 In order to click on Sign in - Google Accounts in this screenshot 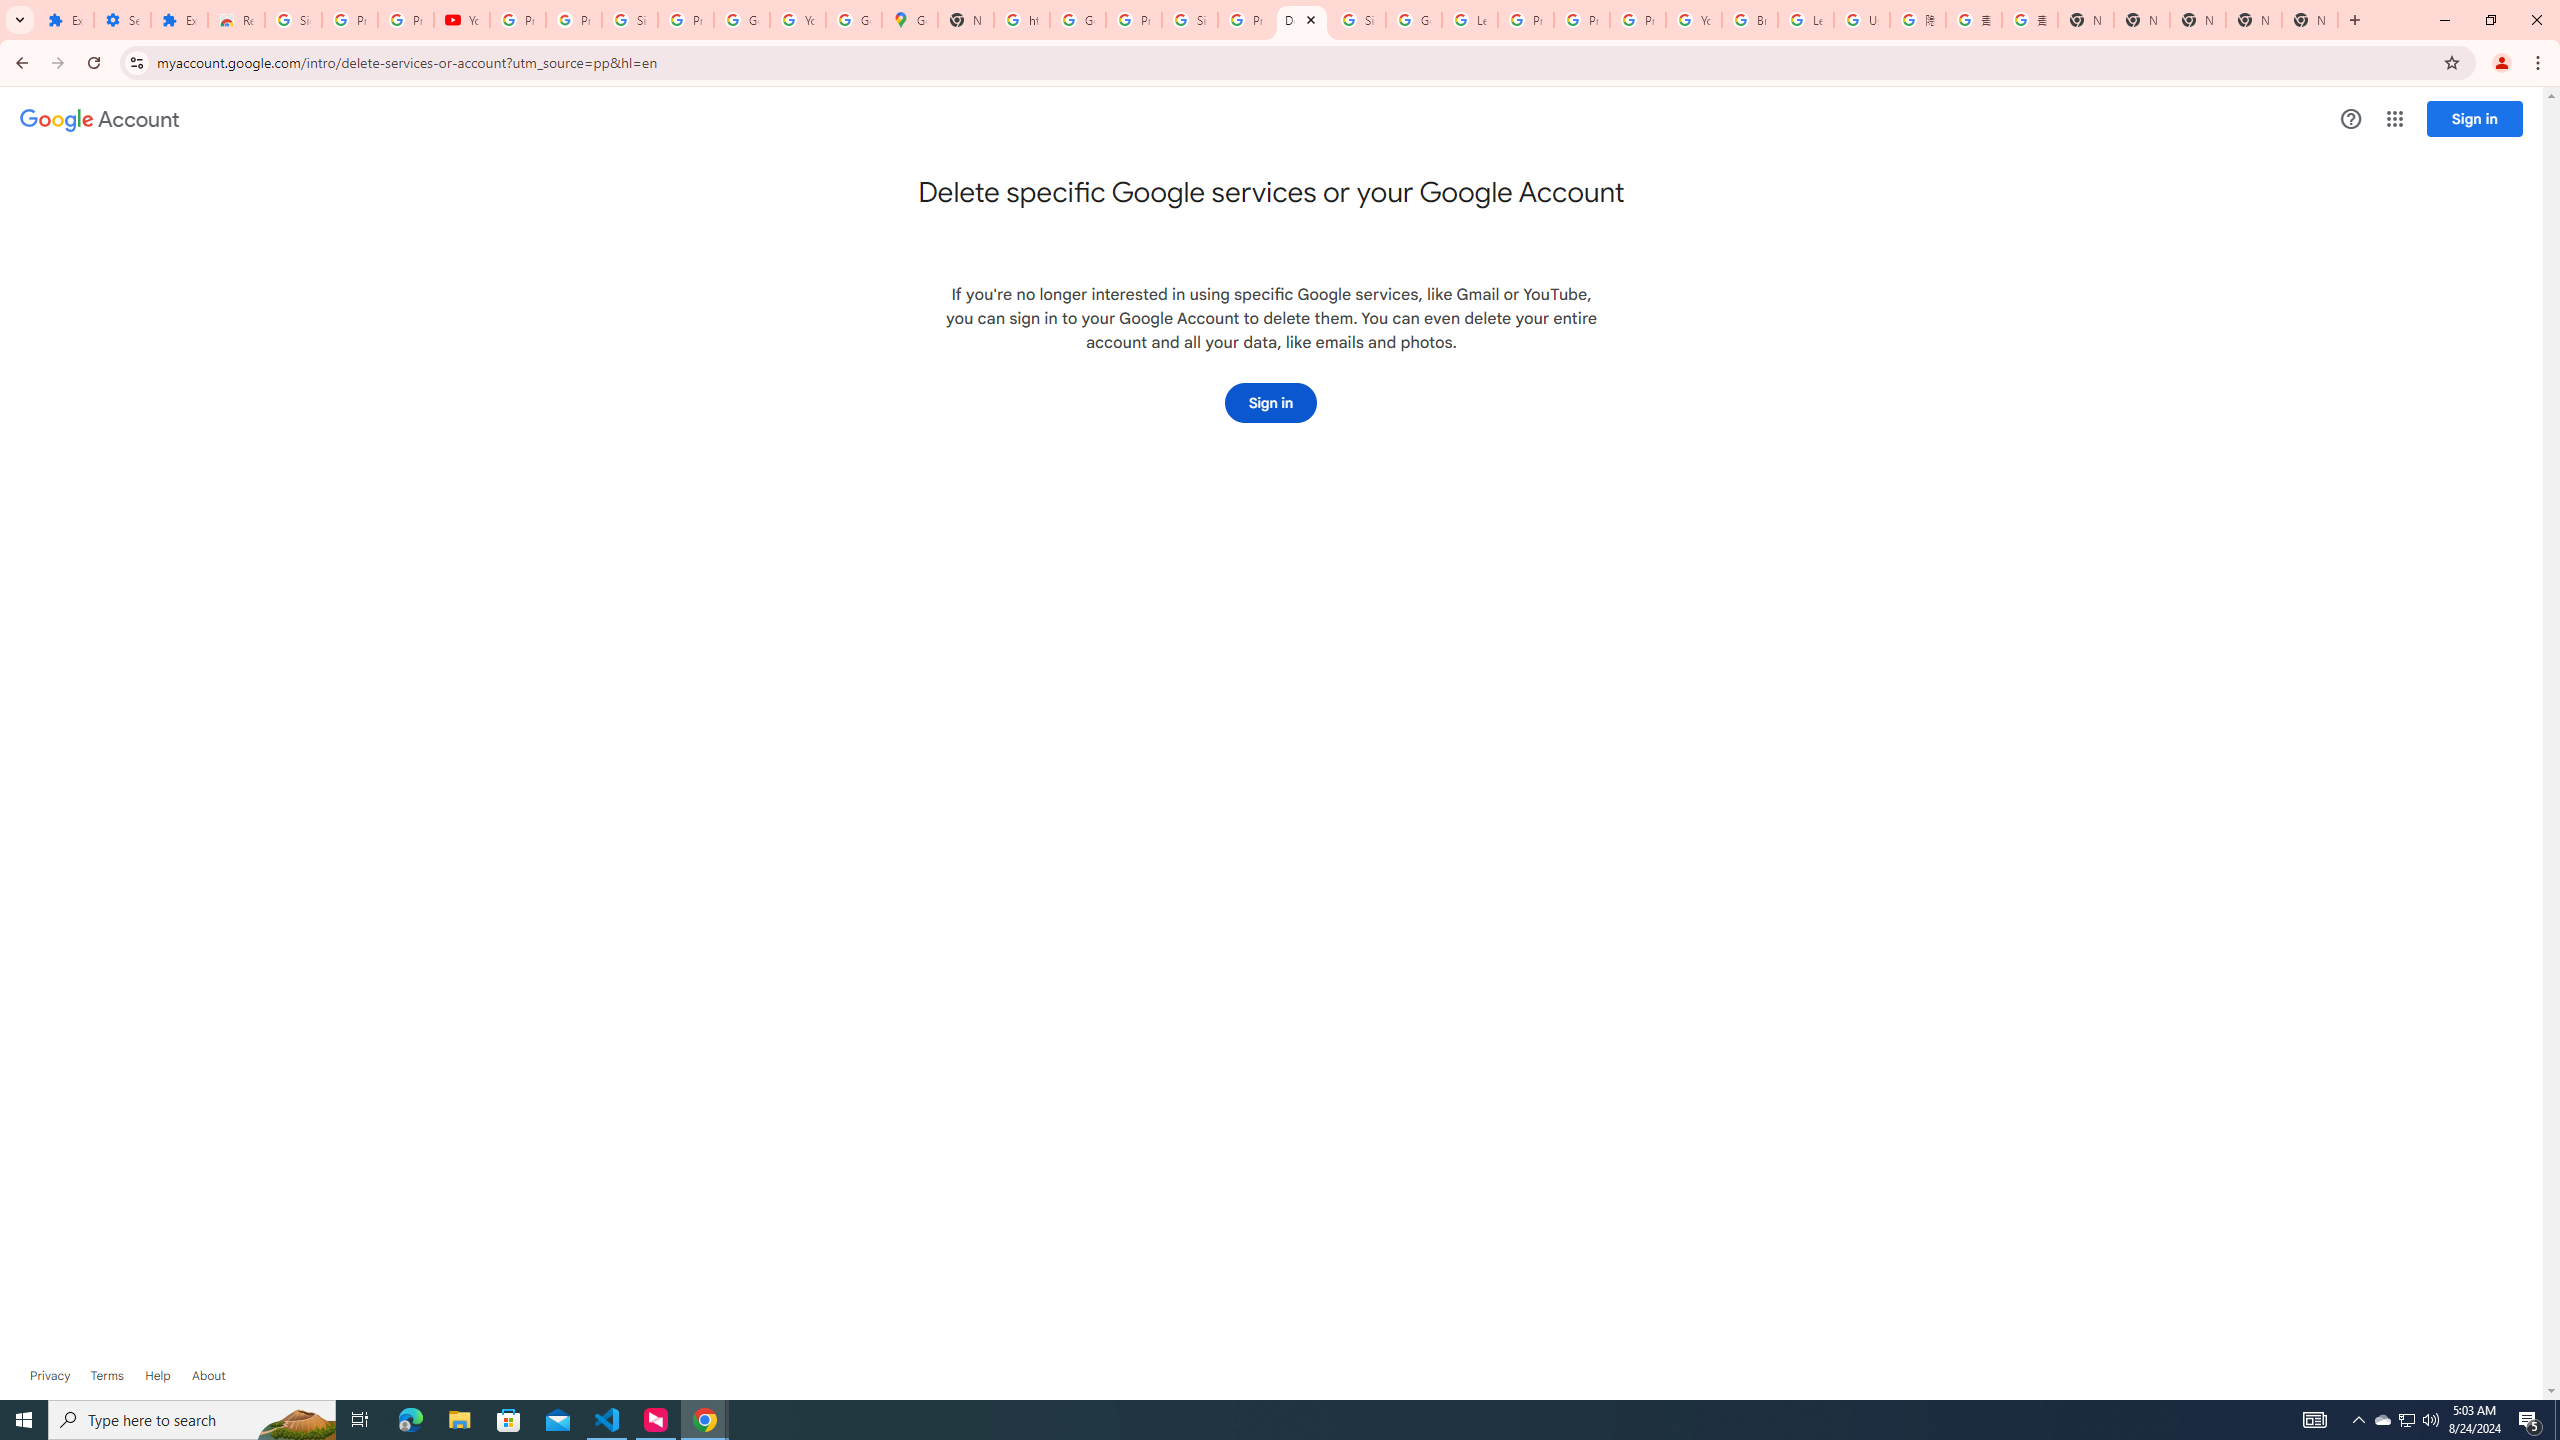, I will do `click(1189, 20)`.